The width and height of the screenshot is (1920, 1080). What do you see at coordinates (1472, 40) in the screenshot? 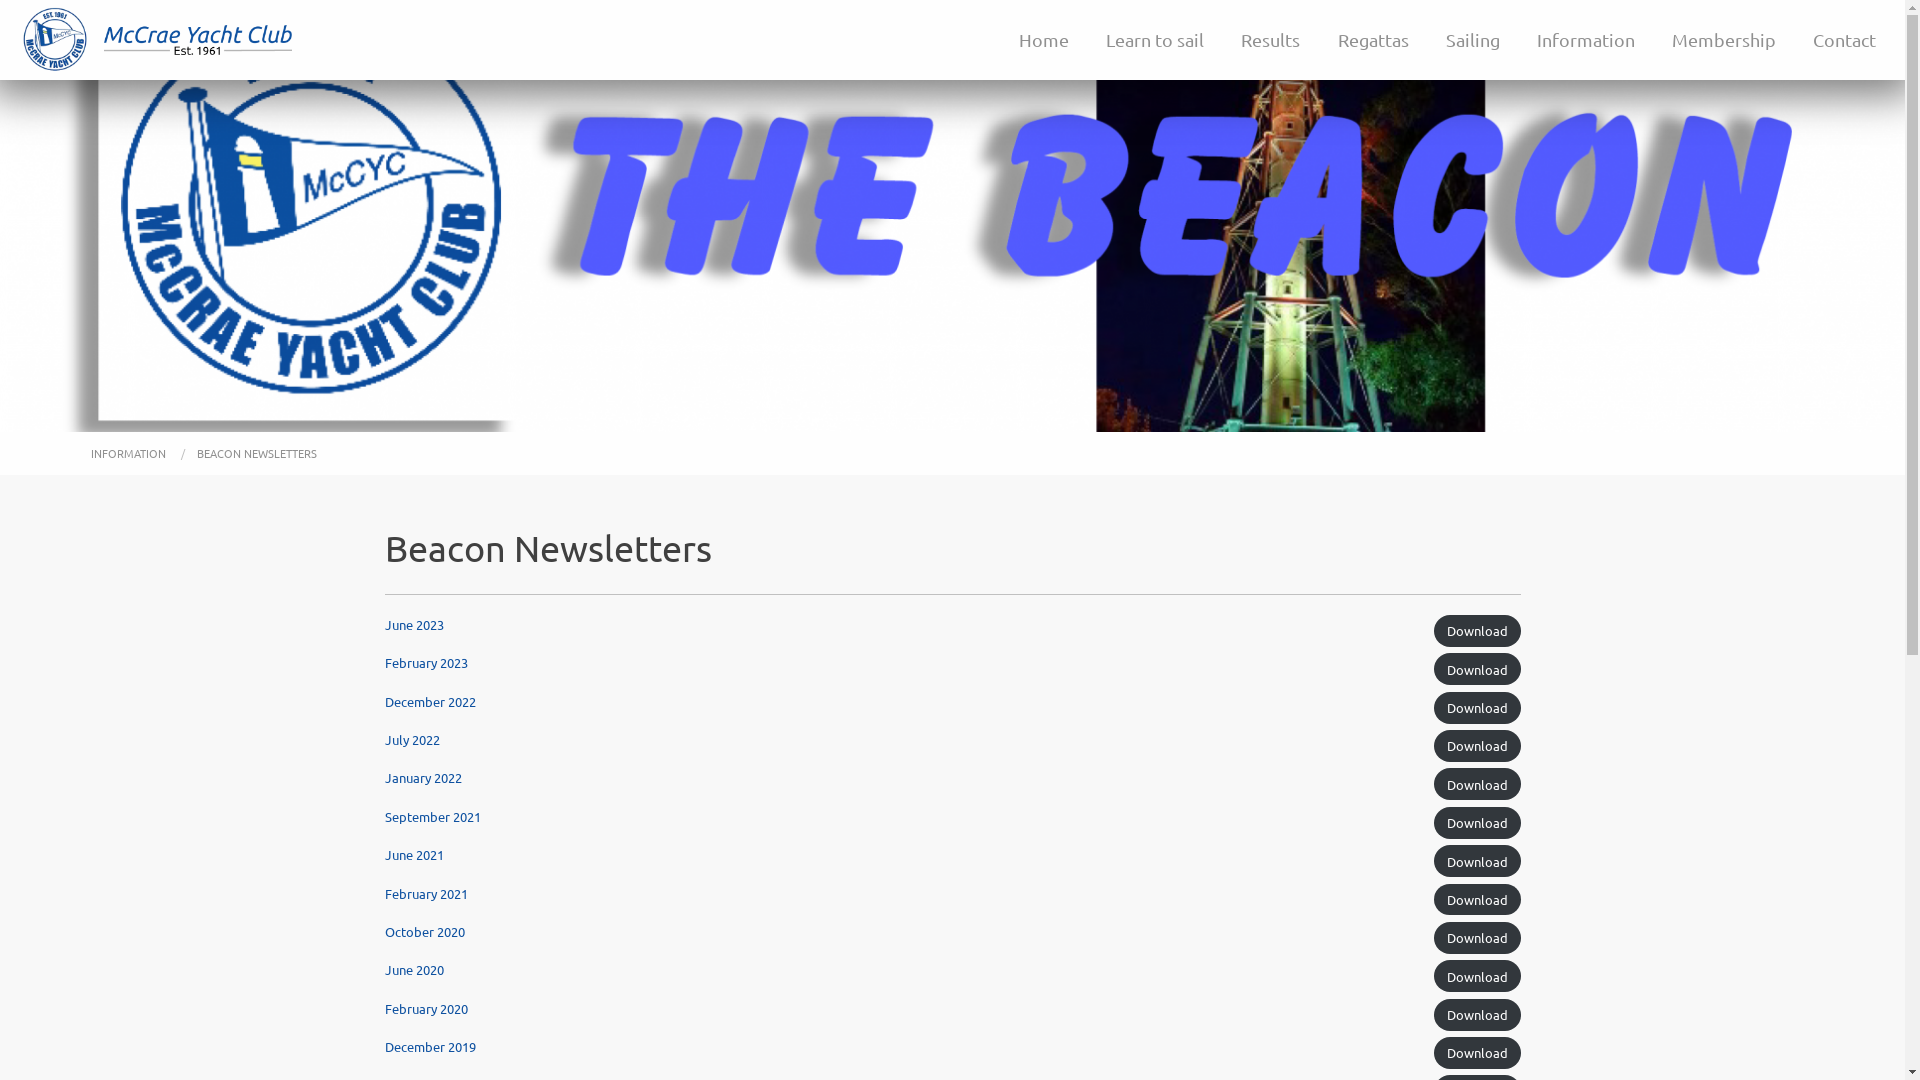
I see `Sailing` at bounding box center [1472, 40].